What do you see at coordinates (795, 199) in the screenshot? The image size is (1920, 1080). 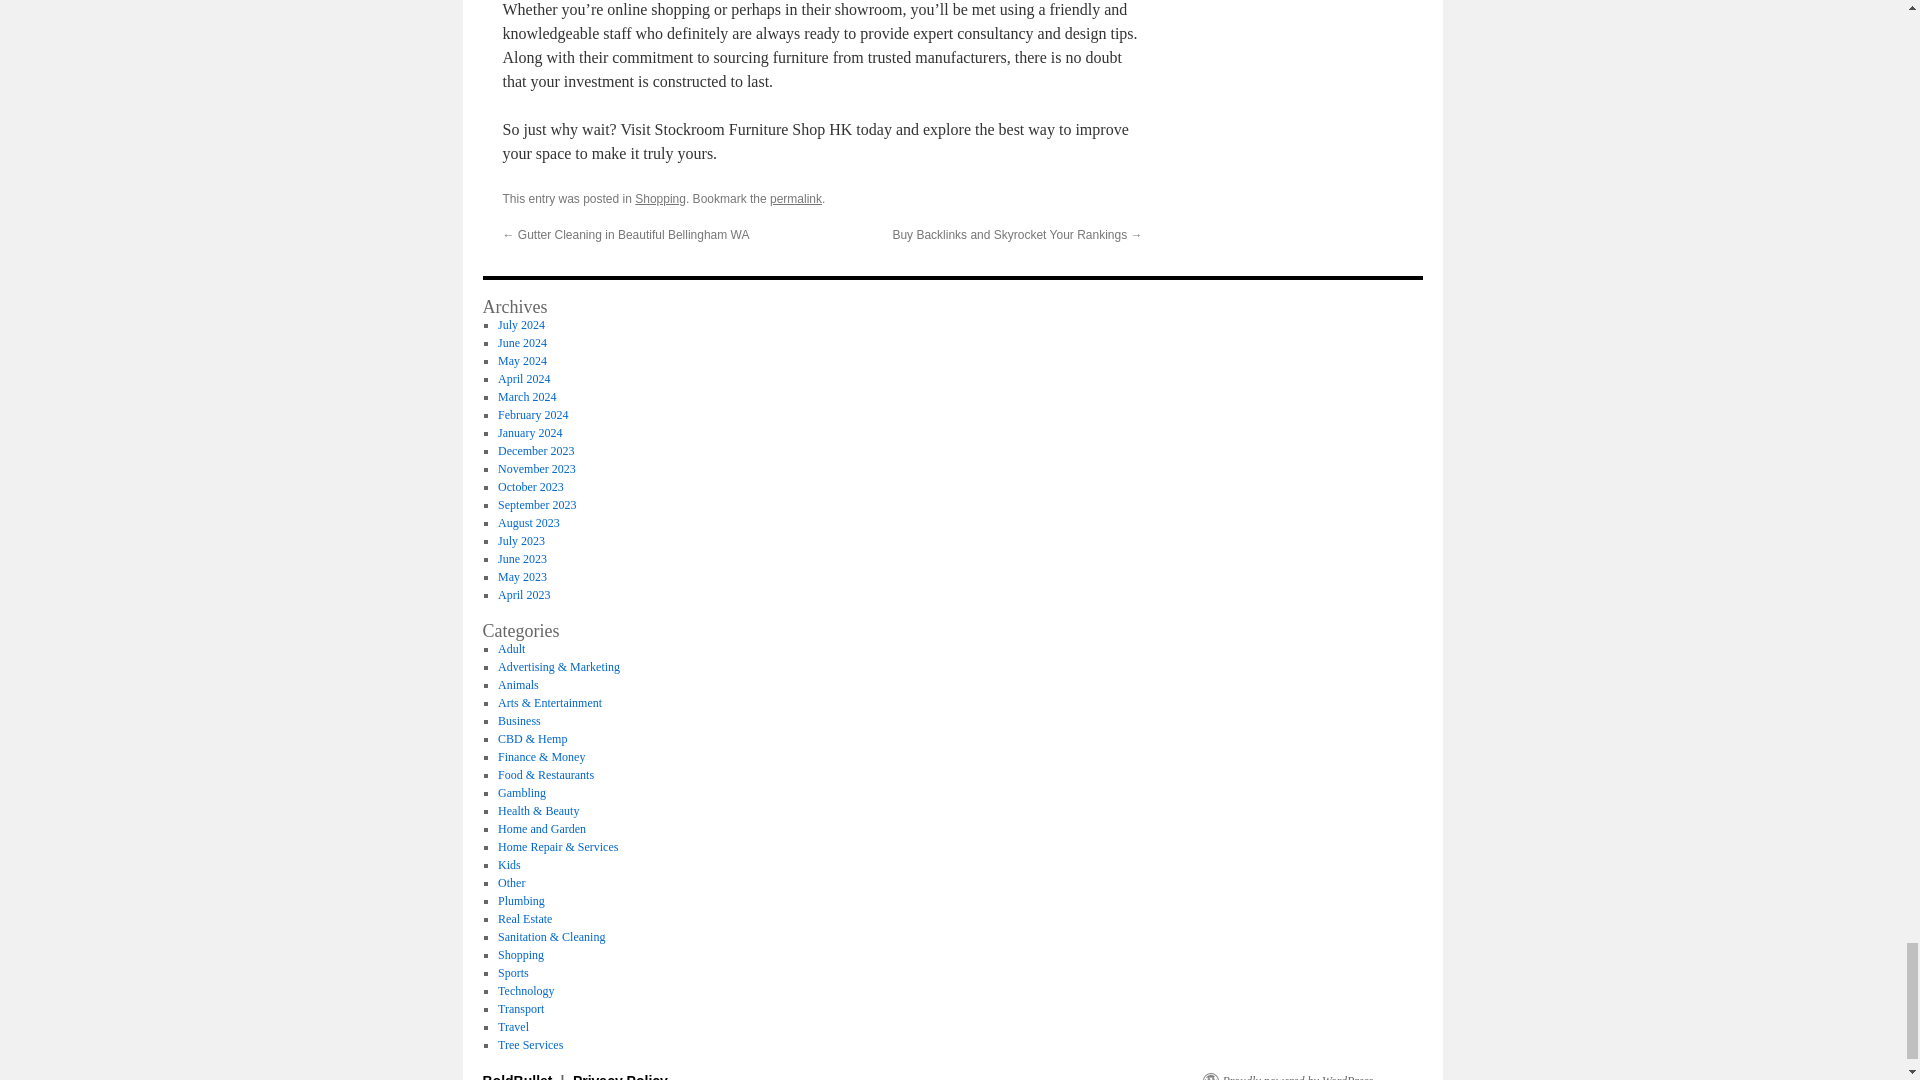 I see `Permalink to Stockroom Hong Kong: Your Furniture Authority` at bounding box center [795, 199].